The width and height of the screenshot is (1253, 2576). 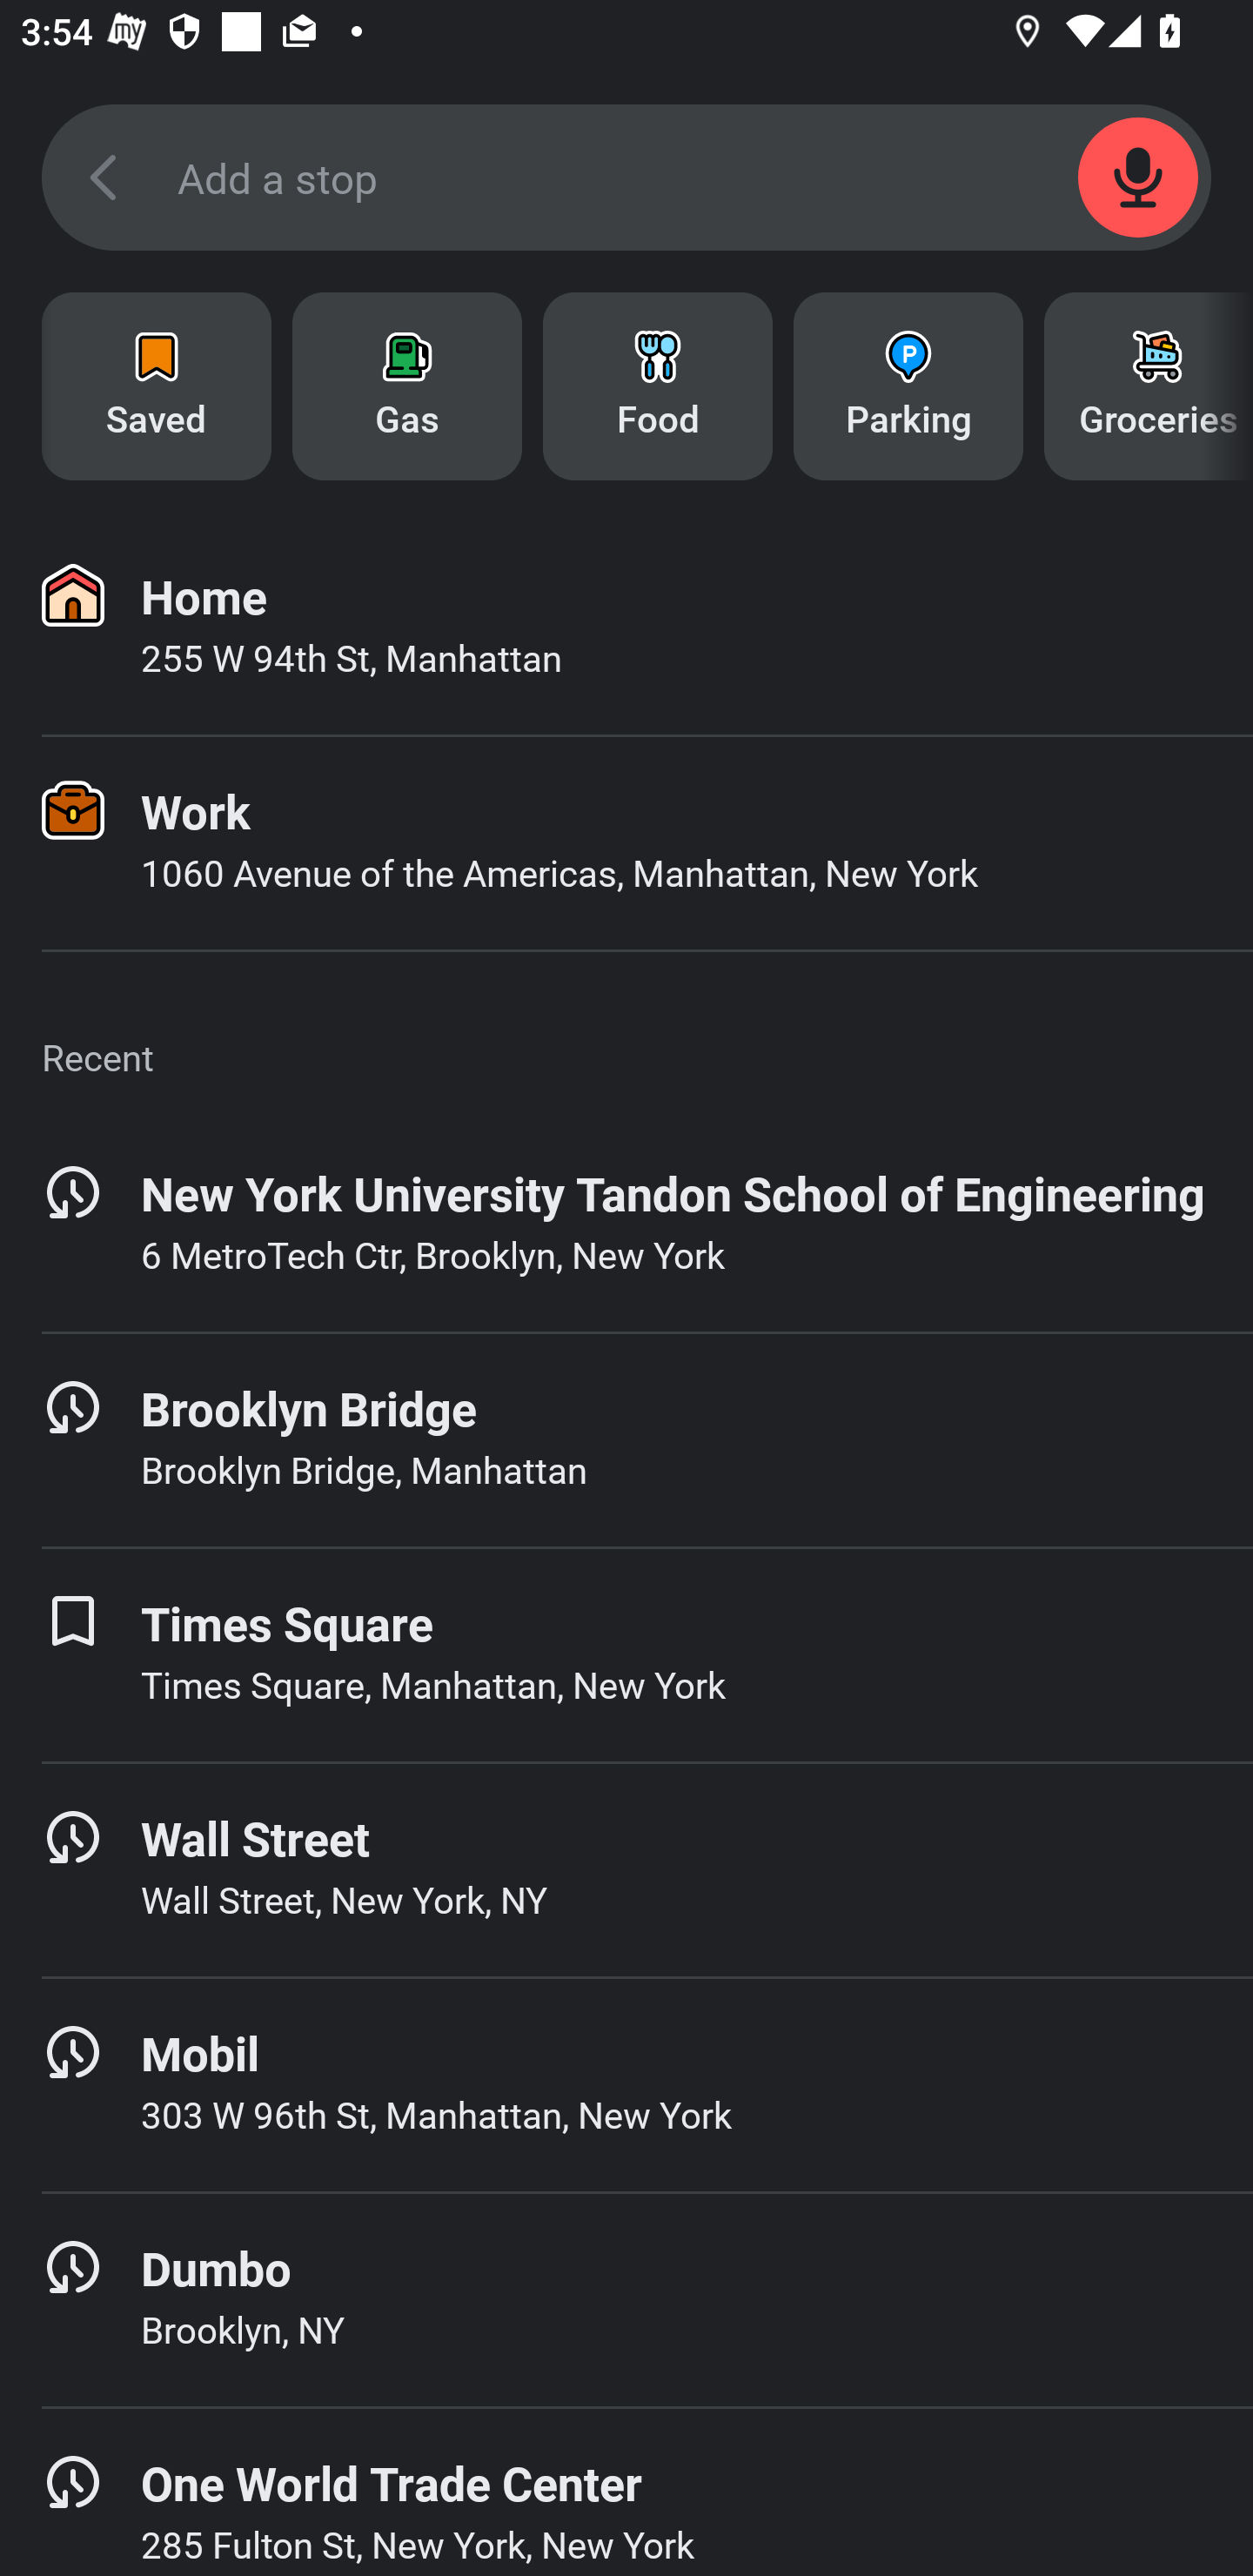 What do you see at coordinates (908, 386) in the screenshot?
I see `Parking` at bounding box center [908, 386].